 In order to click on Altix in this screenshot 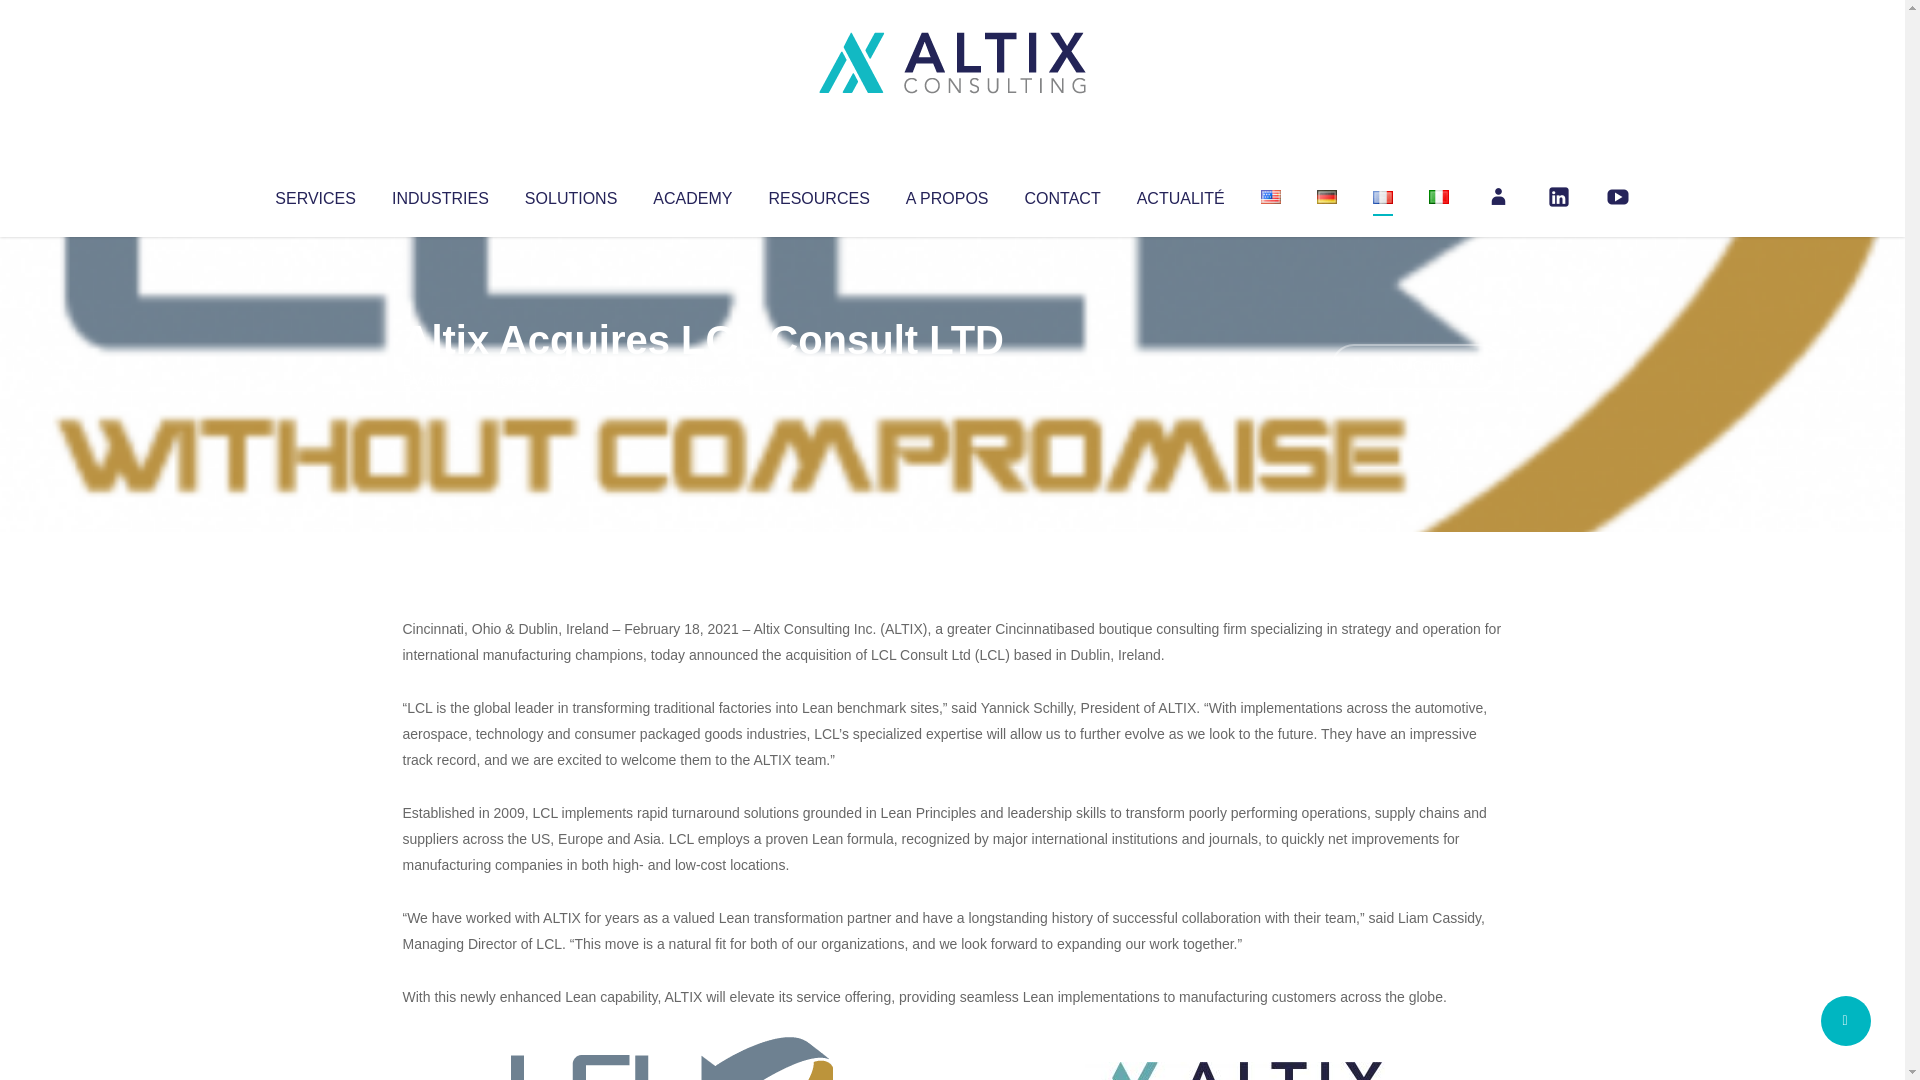, I will do `click(440, 380)`.